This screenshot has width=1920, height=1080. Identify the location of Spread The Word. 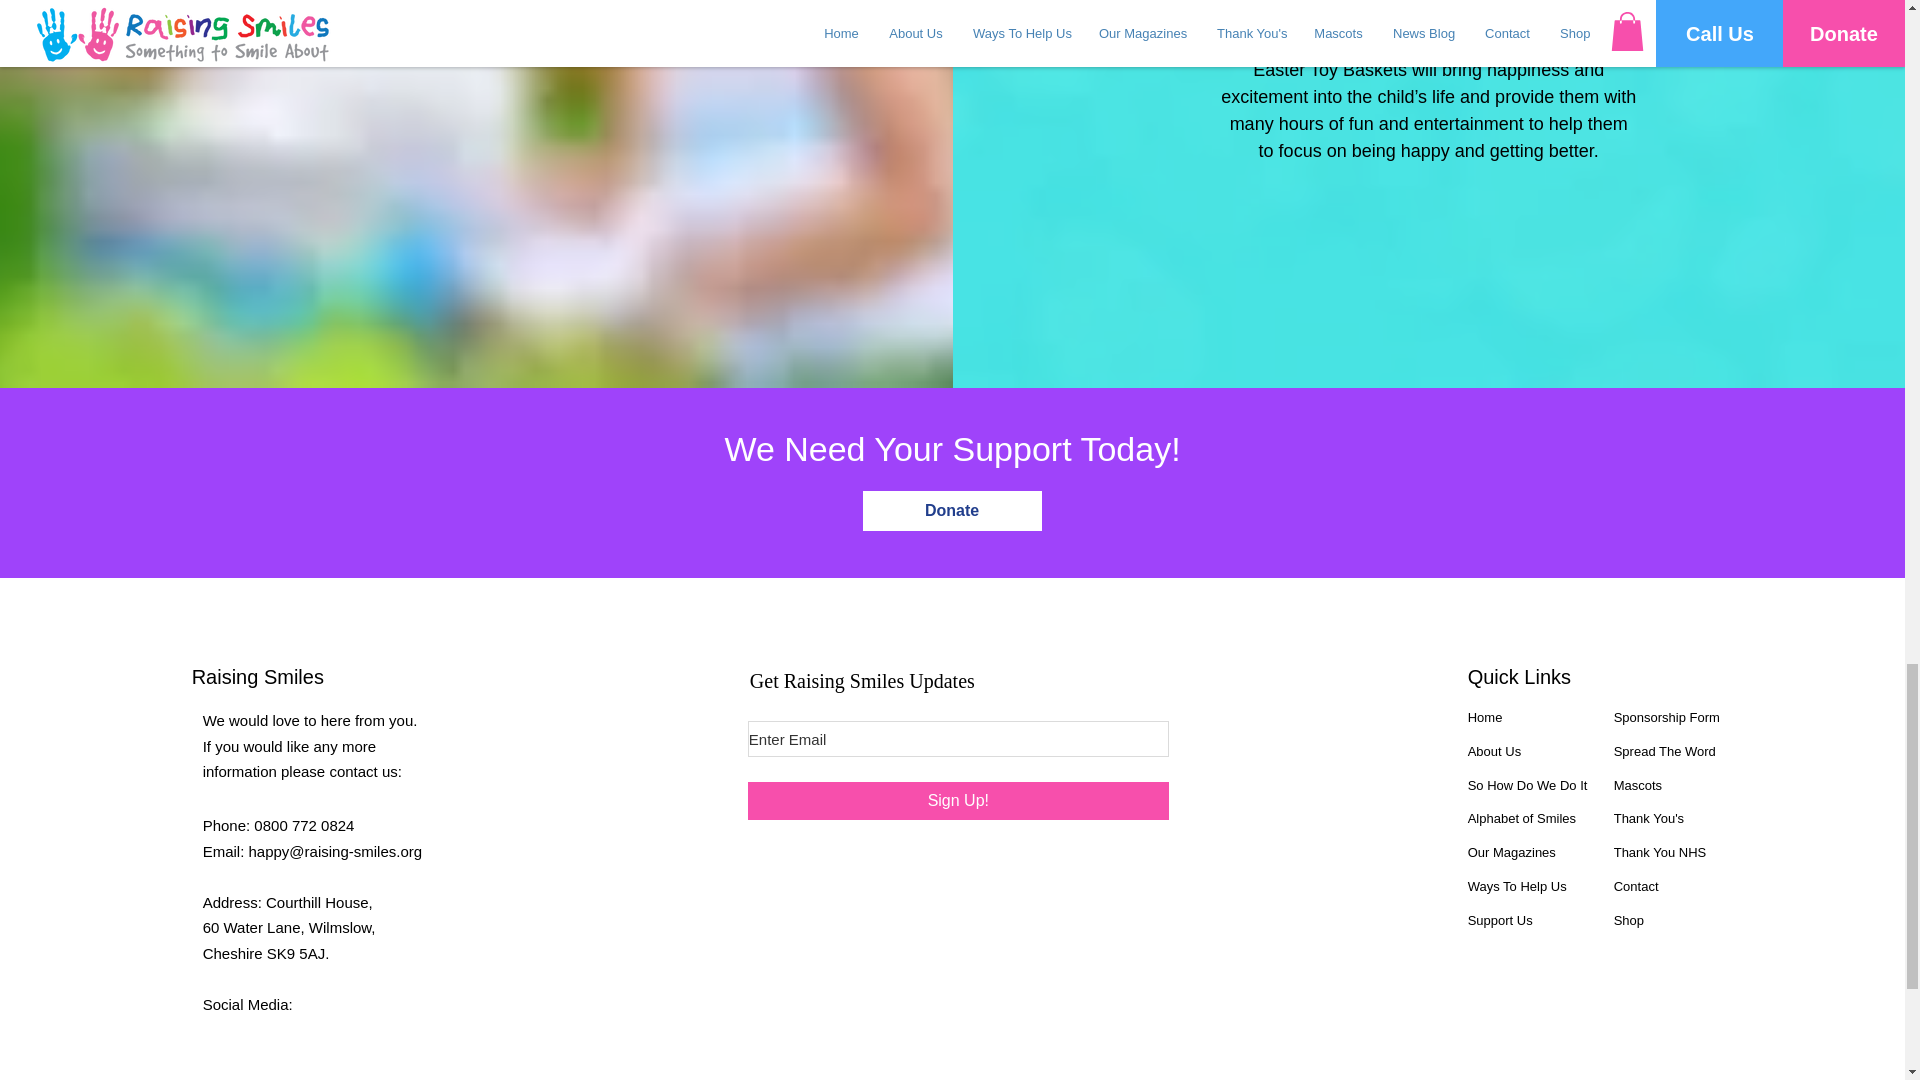
(1665, 752).